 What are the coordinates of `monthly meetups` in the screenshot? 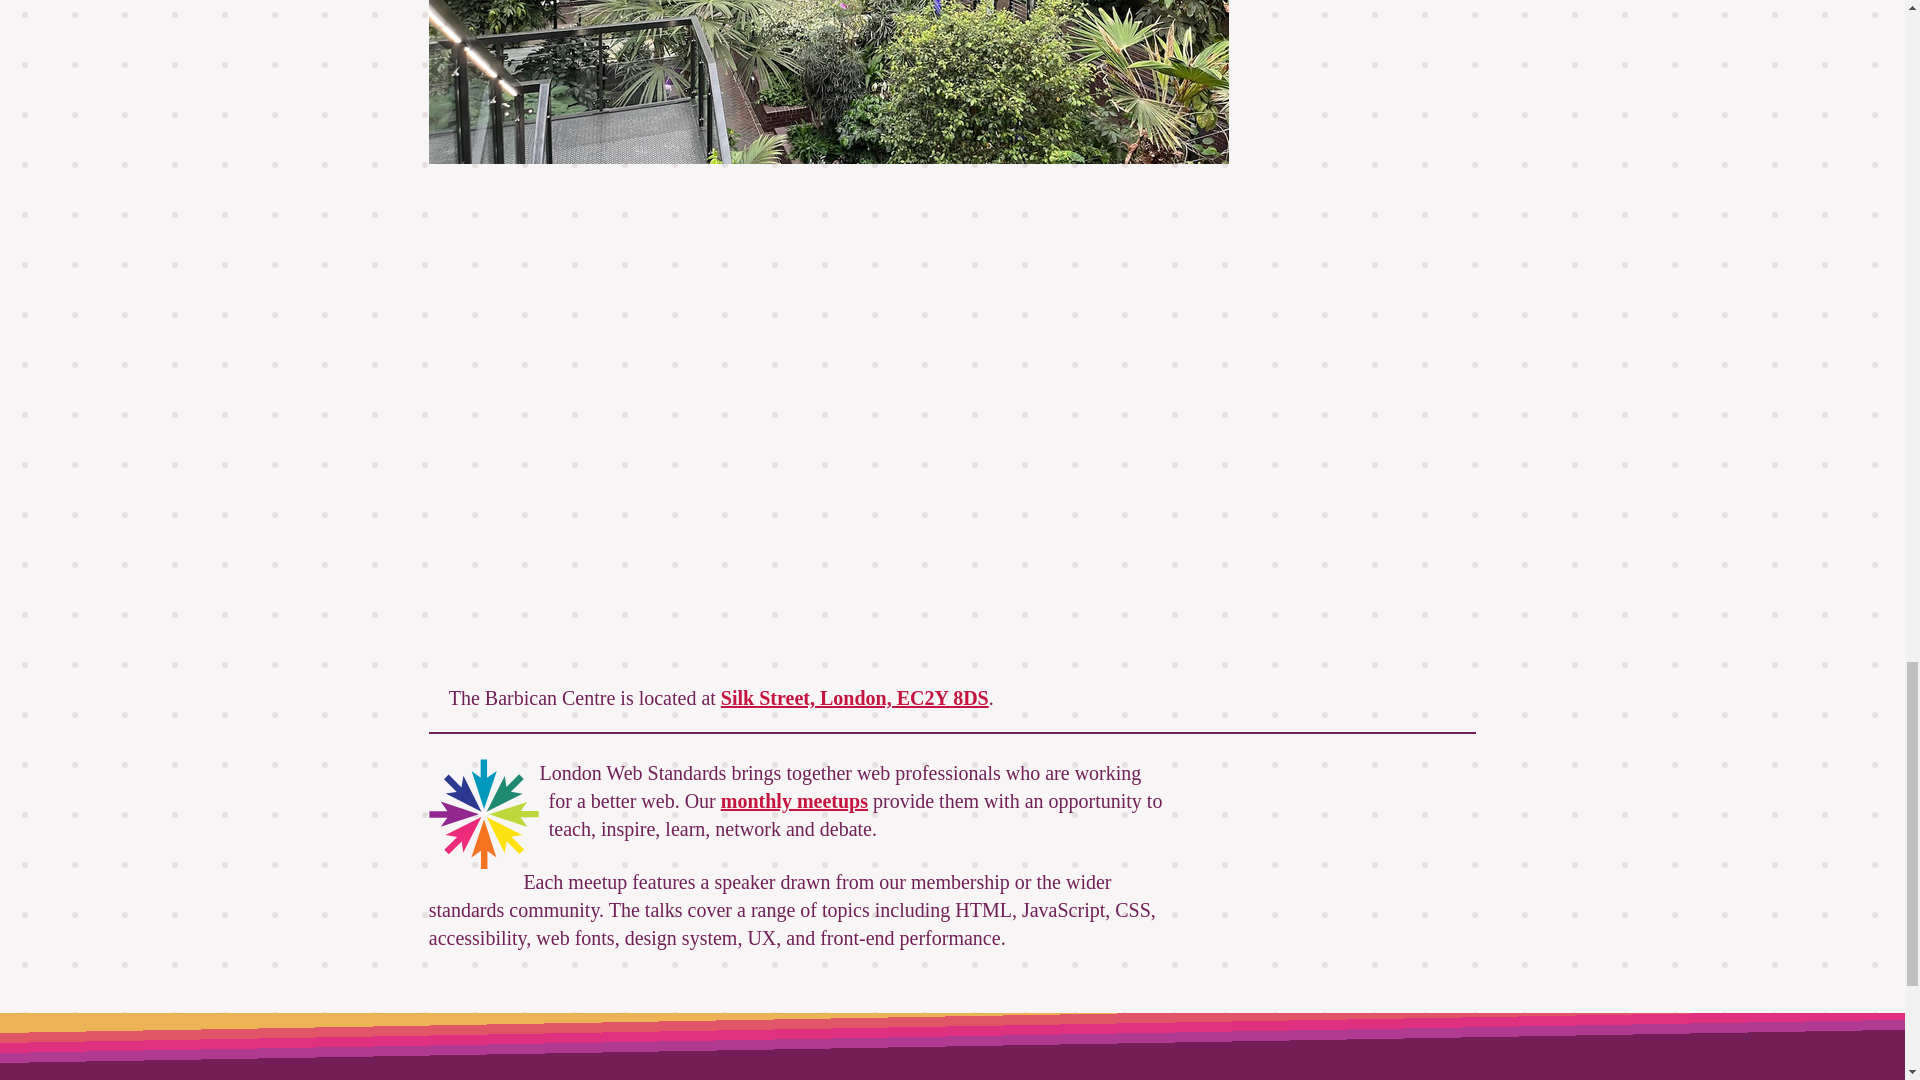 It's located at (794, 800).